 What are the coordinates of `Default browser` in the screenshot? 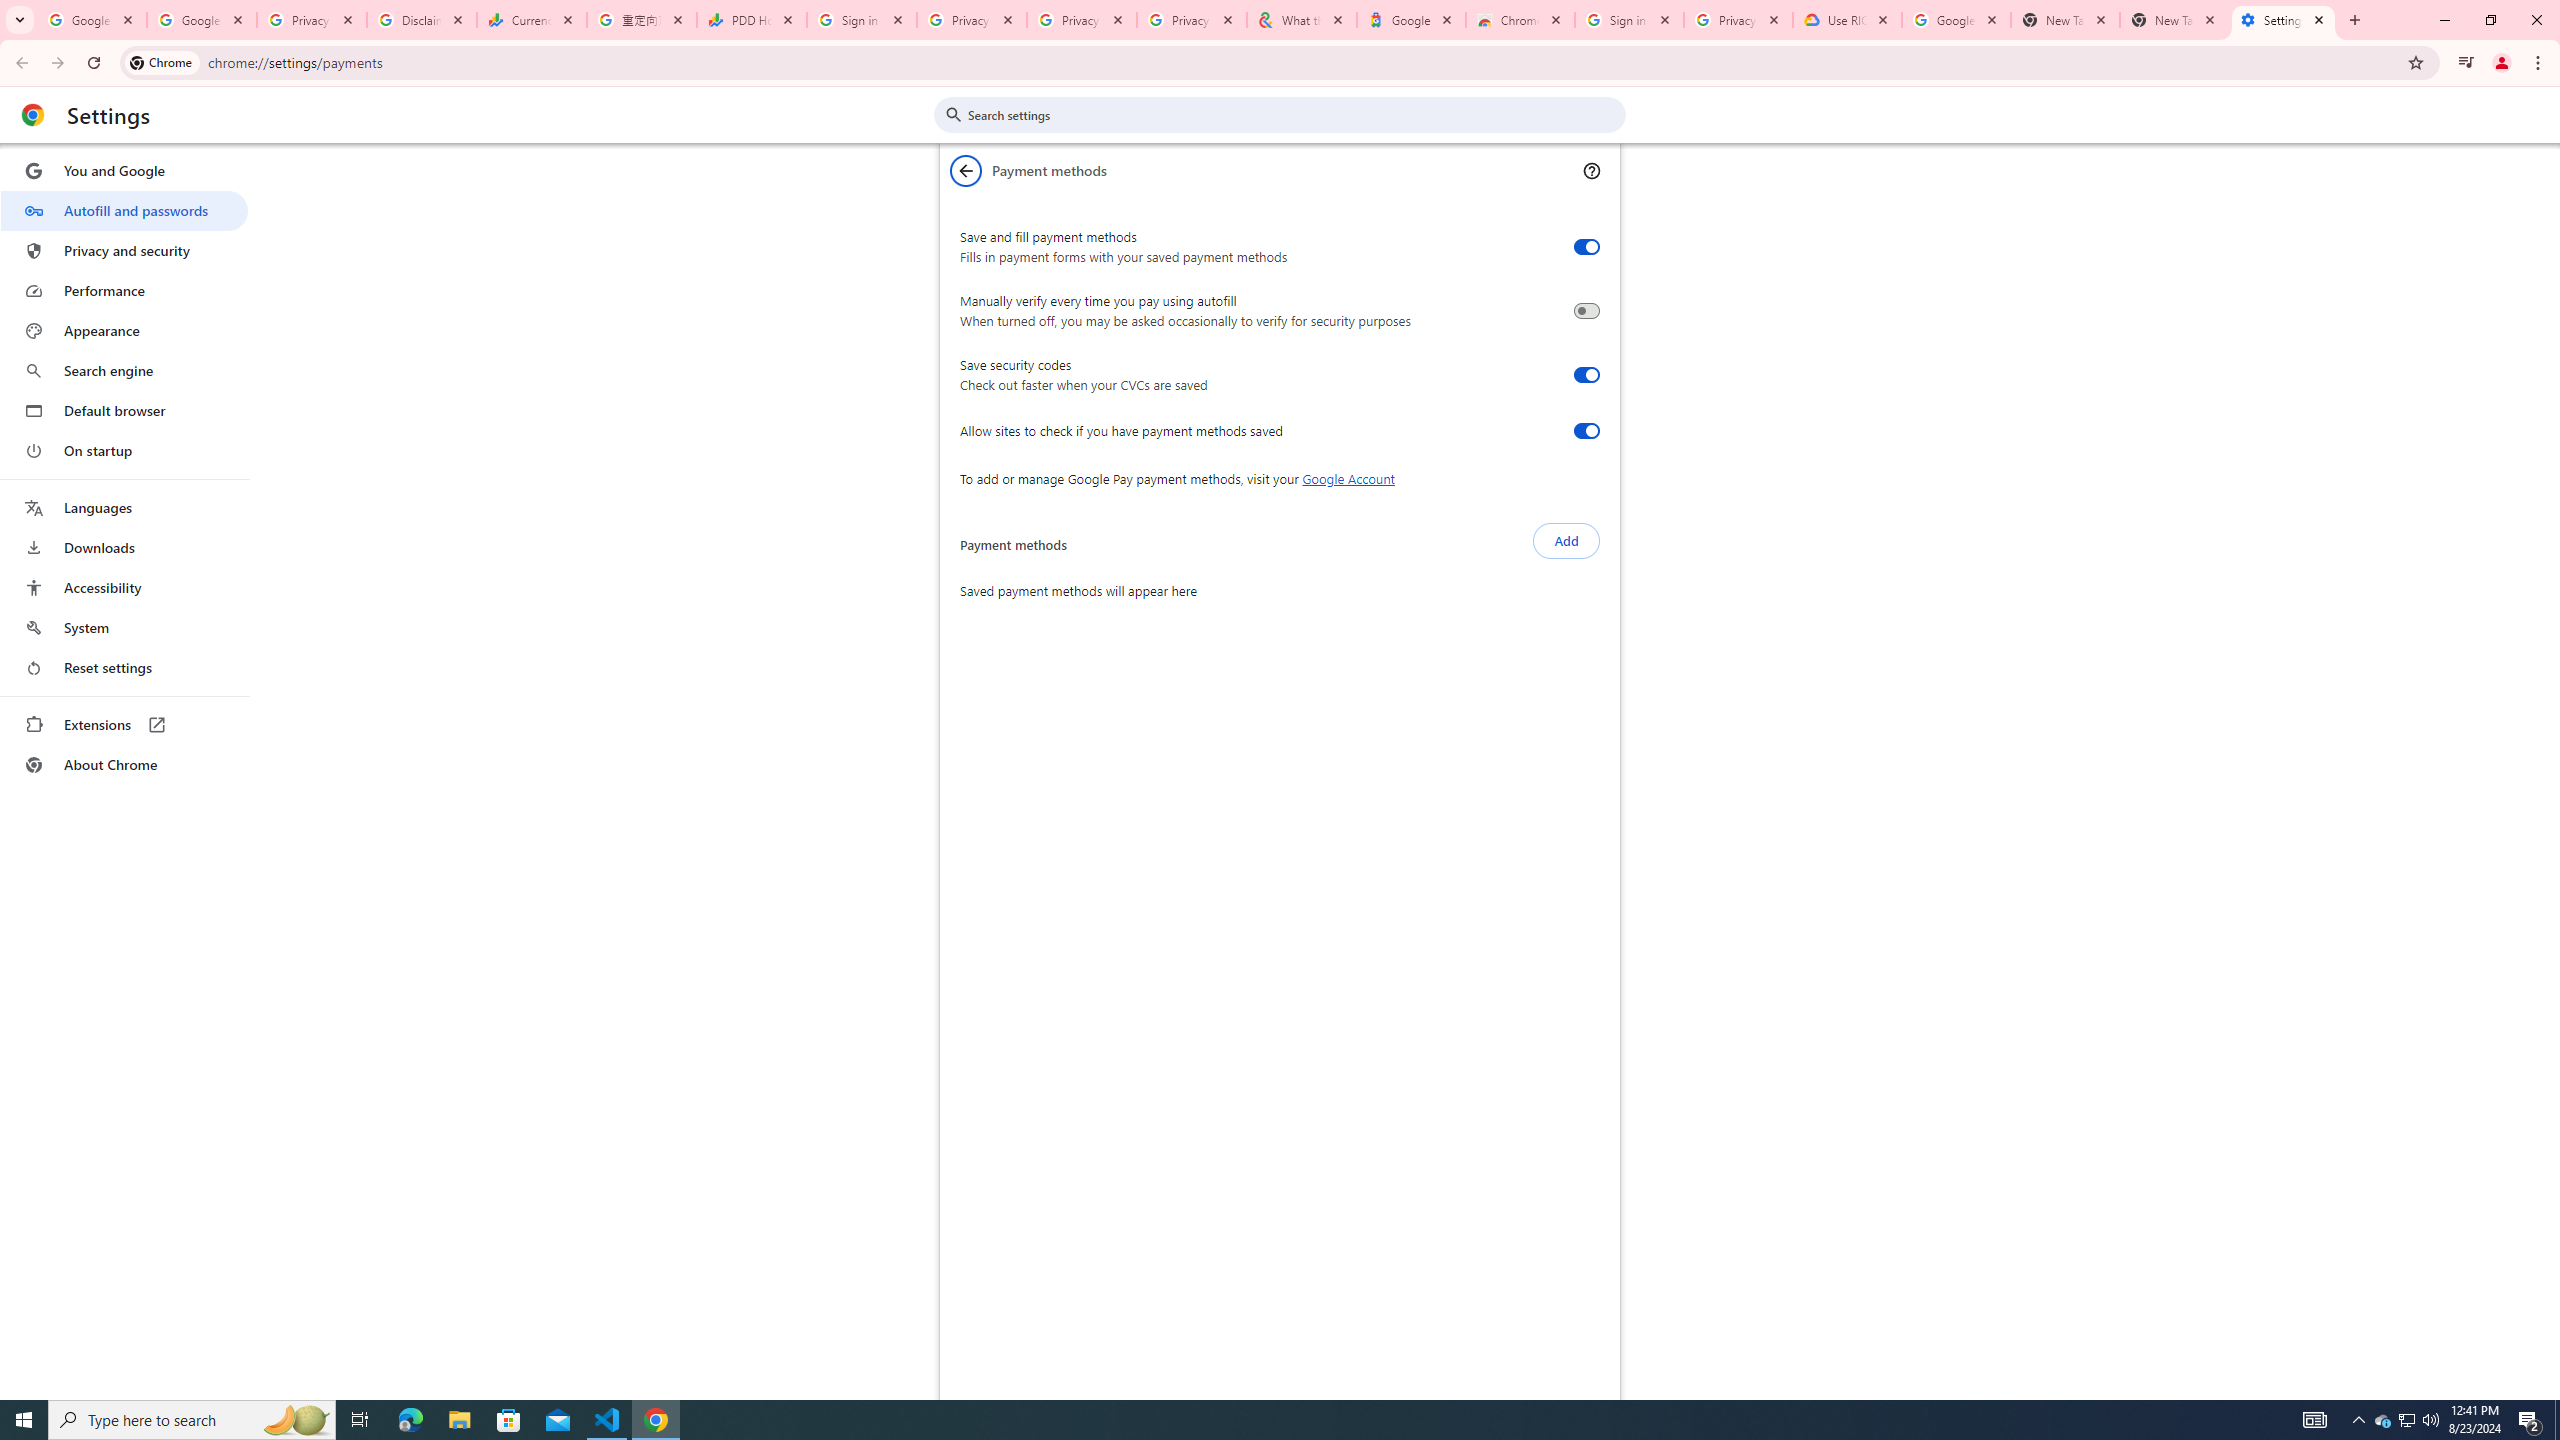 It's located at (124, 410).